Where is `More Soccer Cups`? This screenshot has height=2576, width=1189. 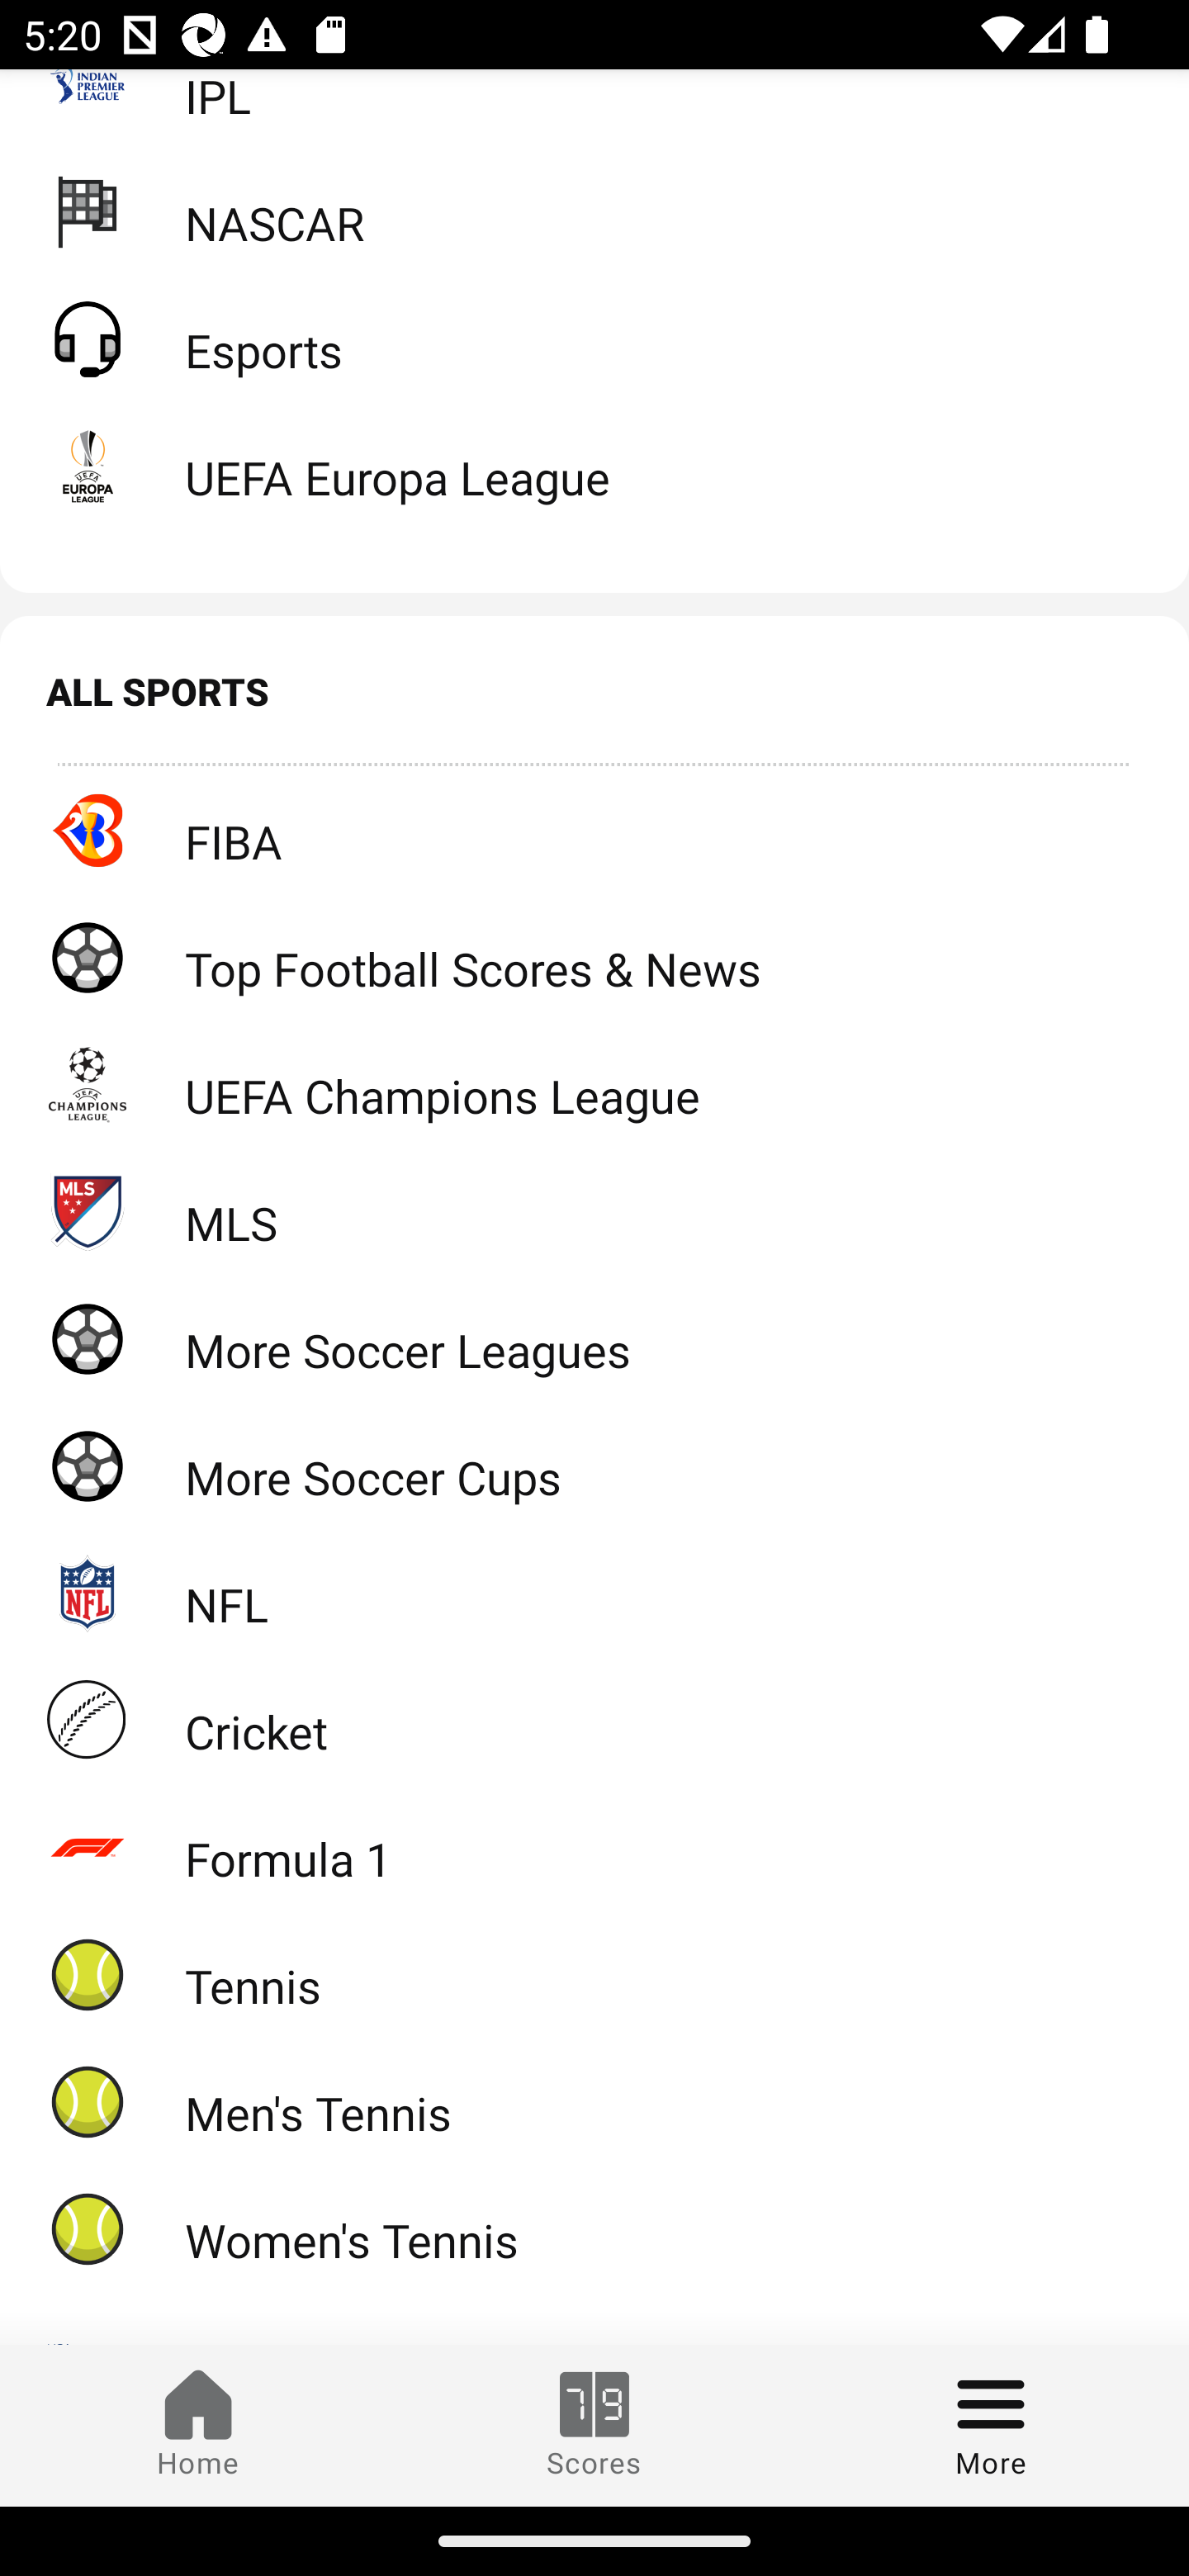
More Soccer Cups is located at coordinates (594, 1466).